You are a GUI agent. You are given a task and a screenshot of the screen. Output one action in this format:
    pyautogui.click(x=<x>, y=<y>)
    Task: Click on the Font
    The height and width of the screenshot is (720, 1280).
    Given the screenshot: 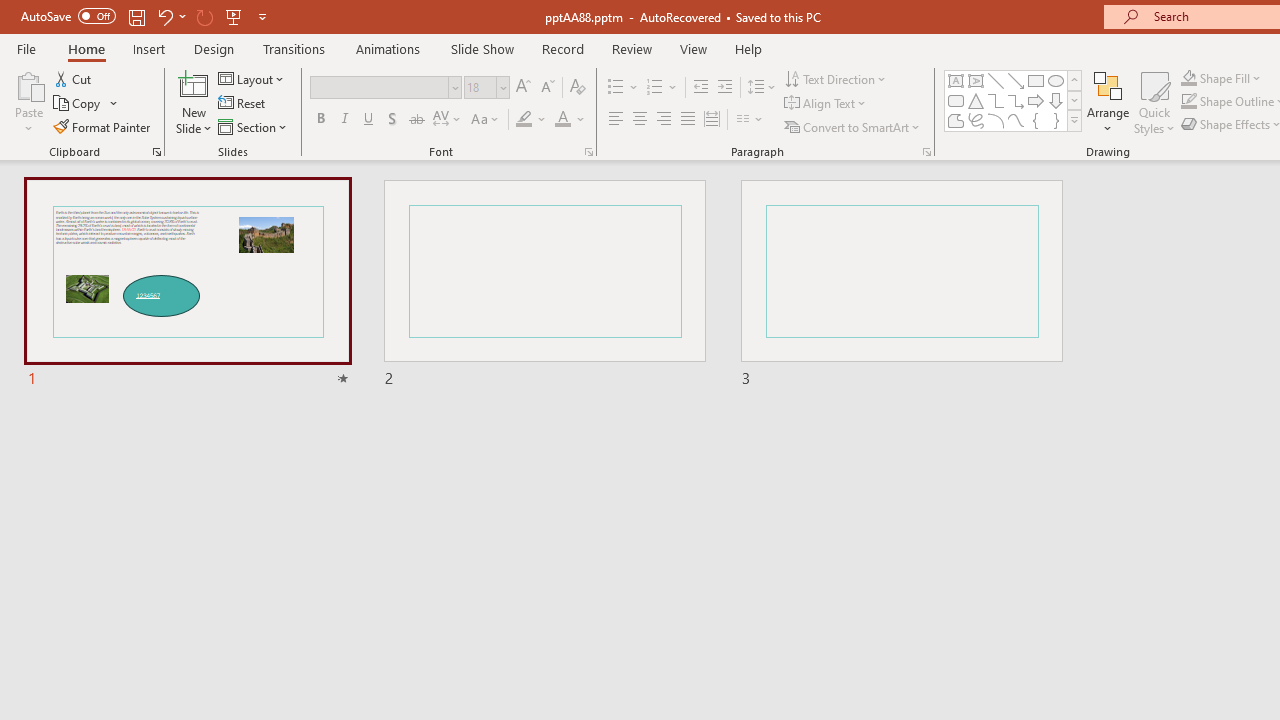 What is the action you would take?
    pyautogui.click(x=380, y=87)
    